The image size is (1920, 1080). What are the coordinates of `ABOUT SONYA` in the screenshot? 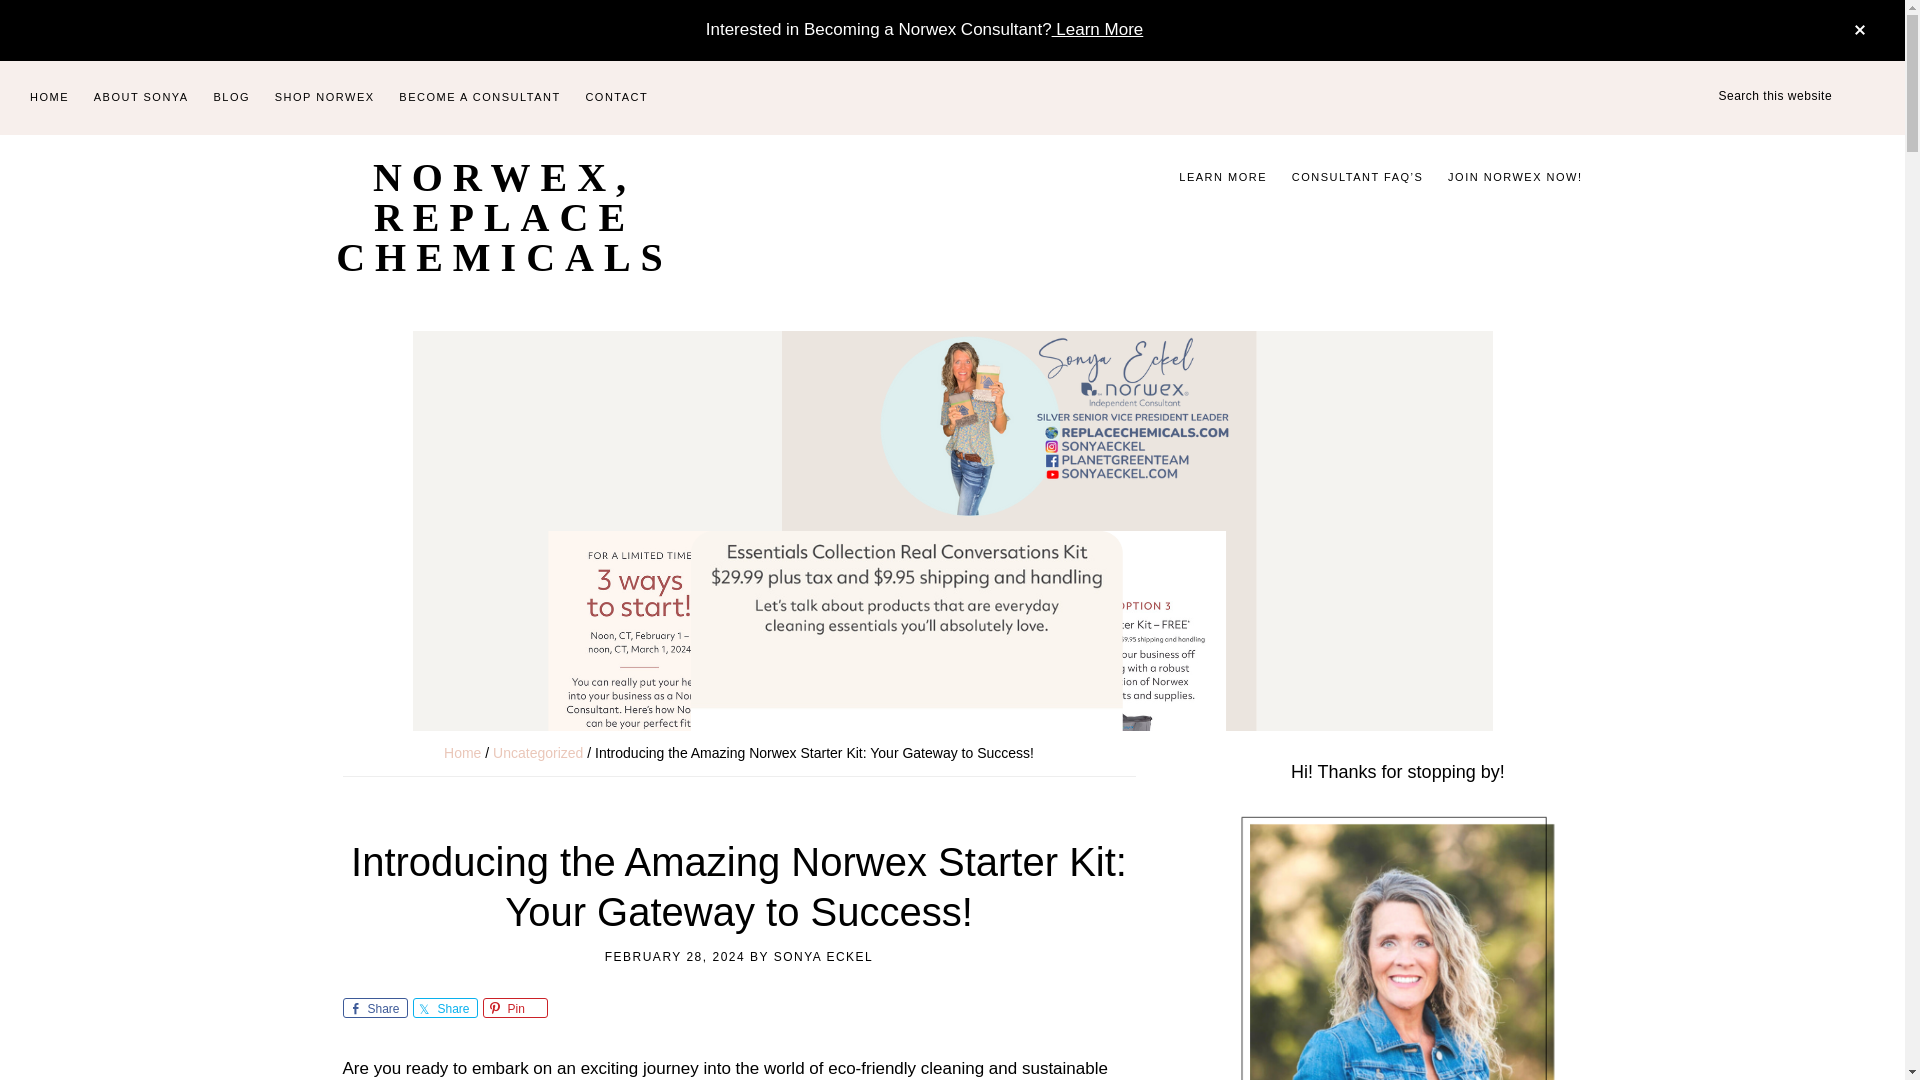 It's located at (142, 97).